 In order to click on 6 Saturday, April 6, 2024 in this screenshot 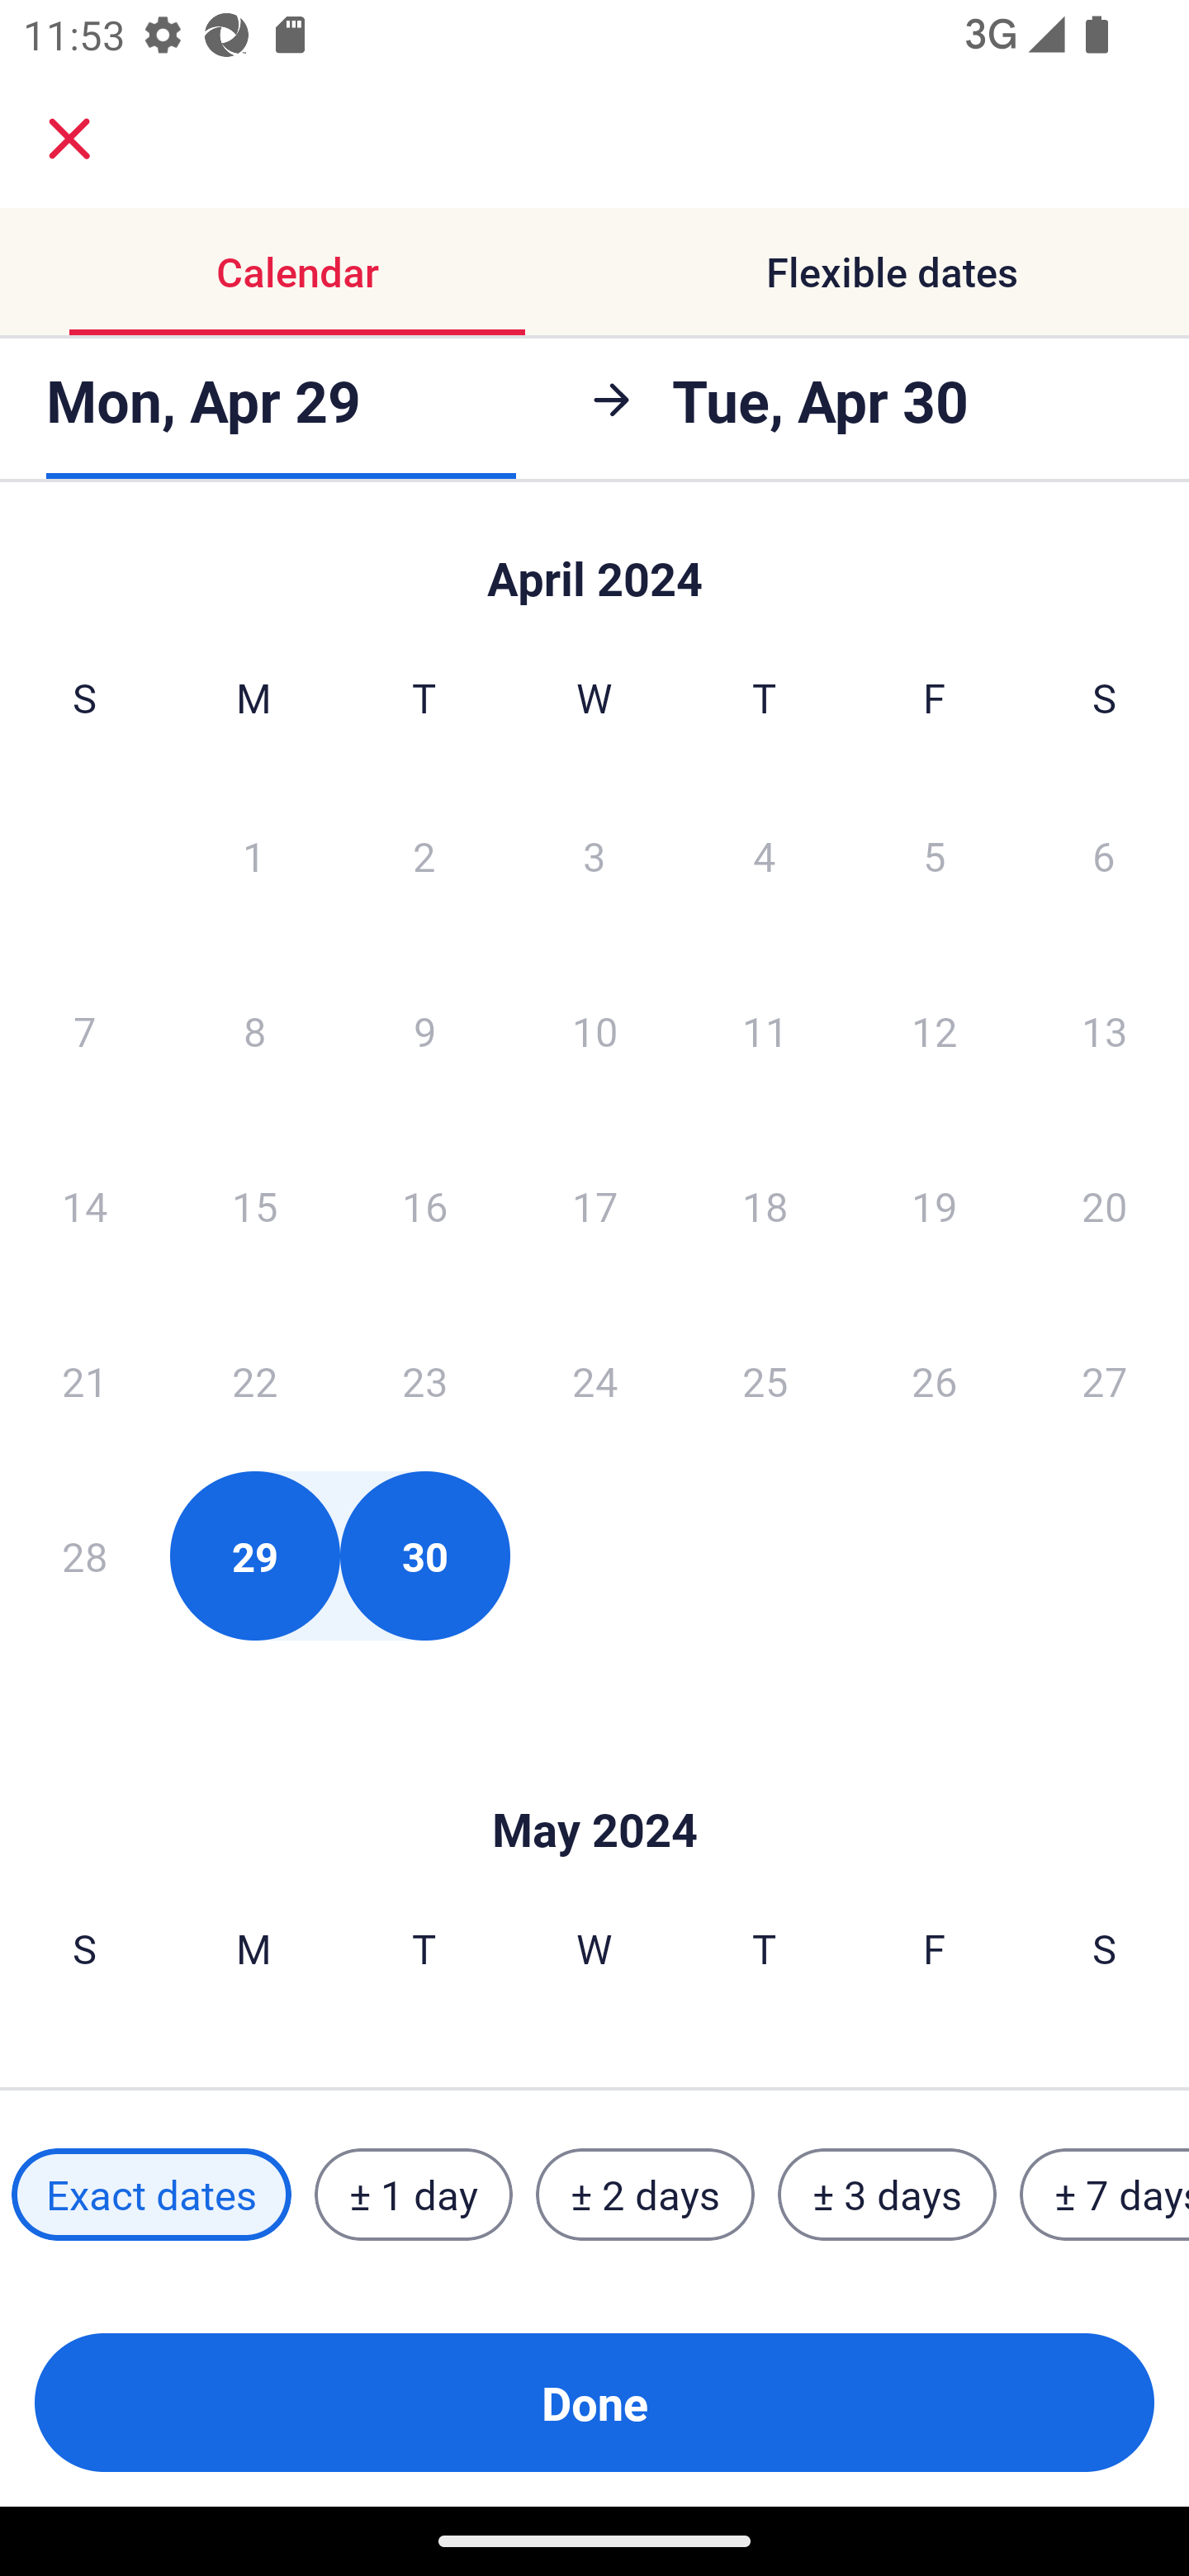, I will do `click(1104, 855)`.